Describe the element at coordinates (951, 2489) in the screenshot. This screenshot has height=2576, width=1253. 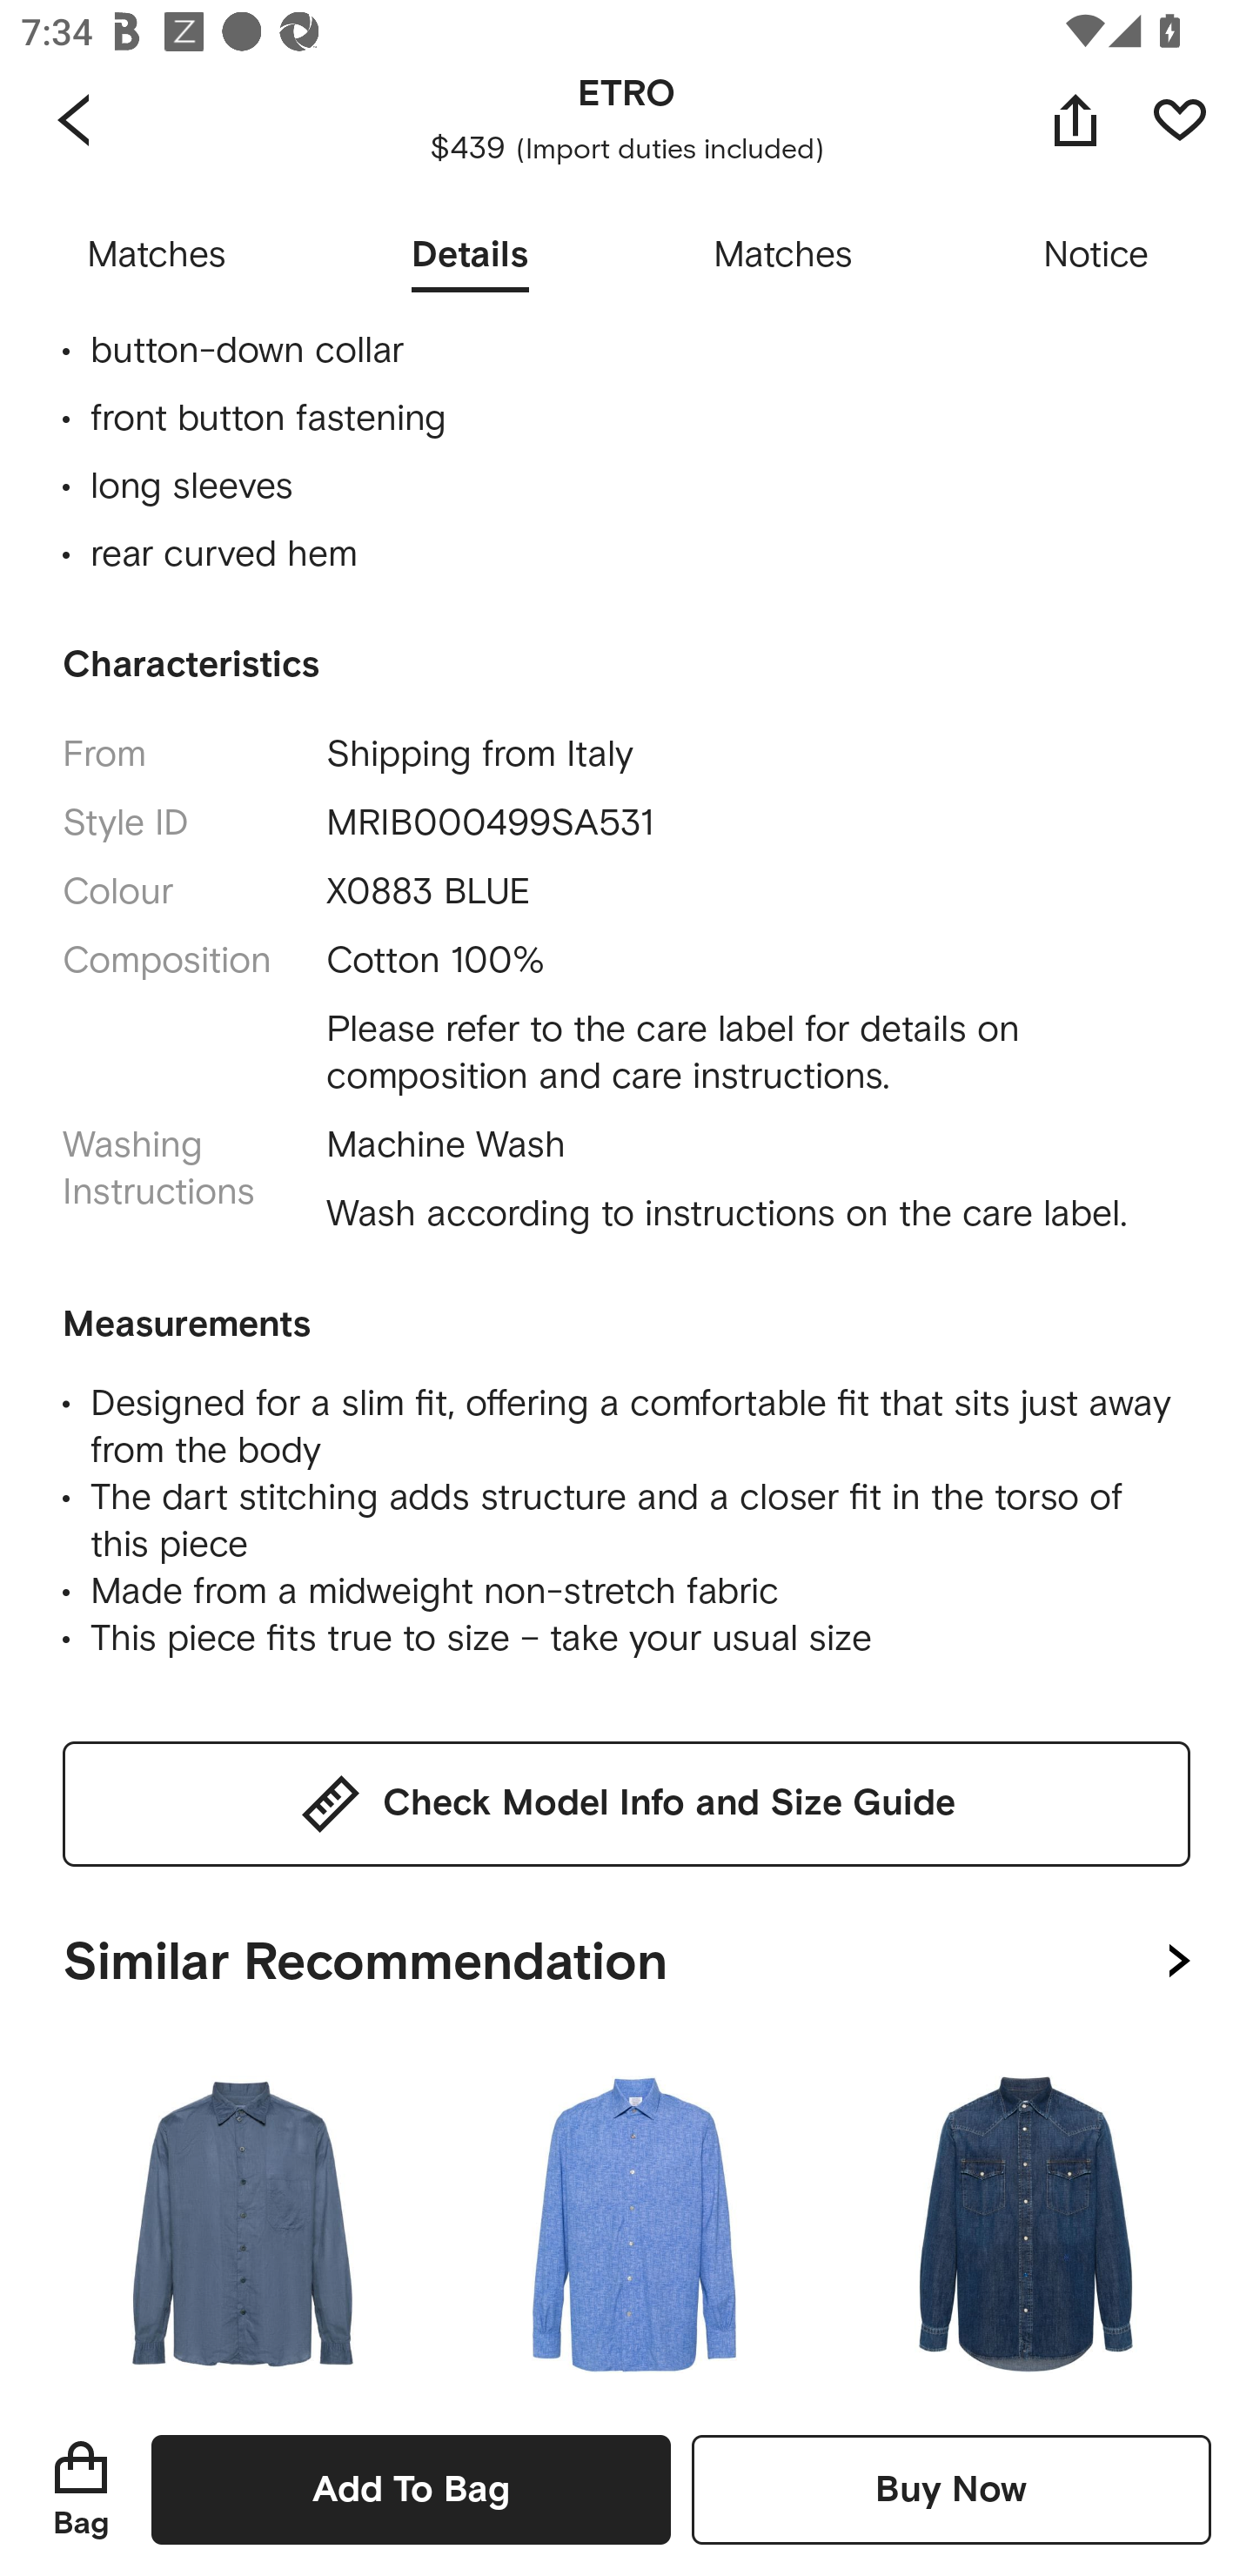
I see `Buy Now` at that location.